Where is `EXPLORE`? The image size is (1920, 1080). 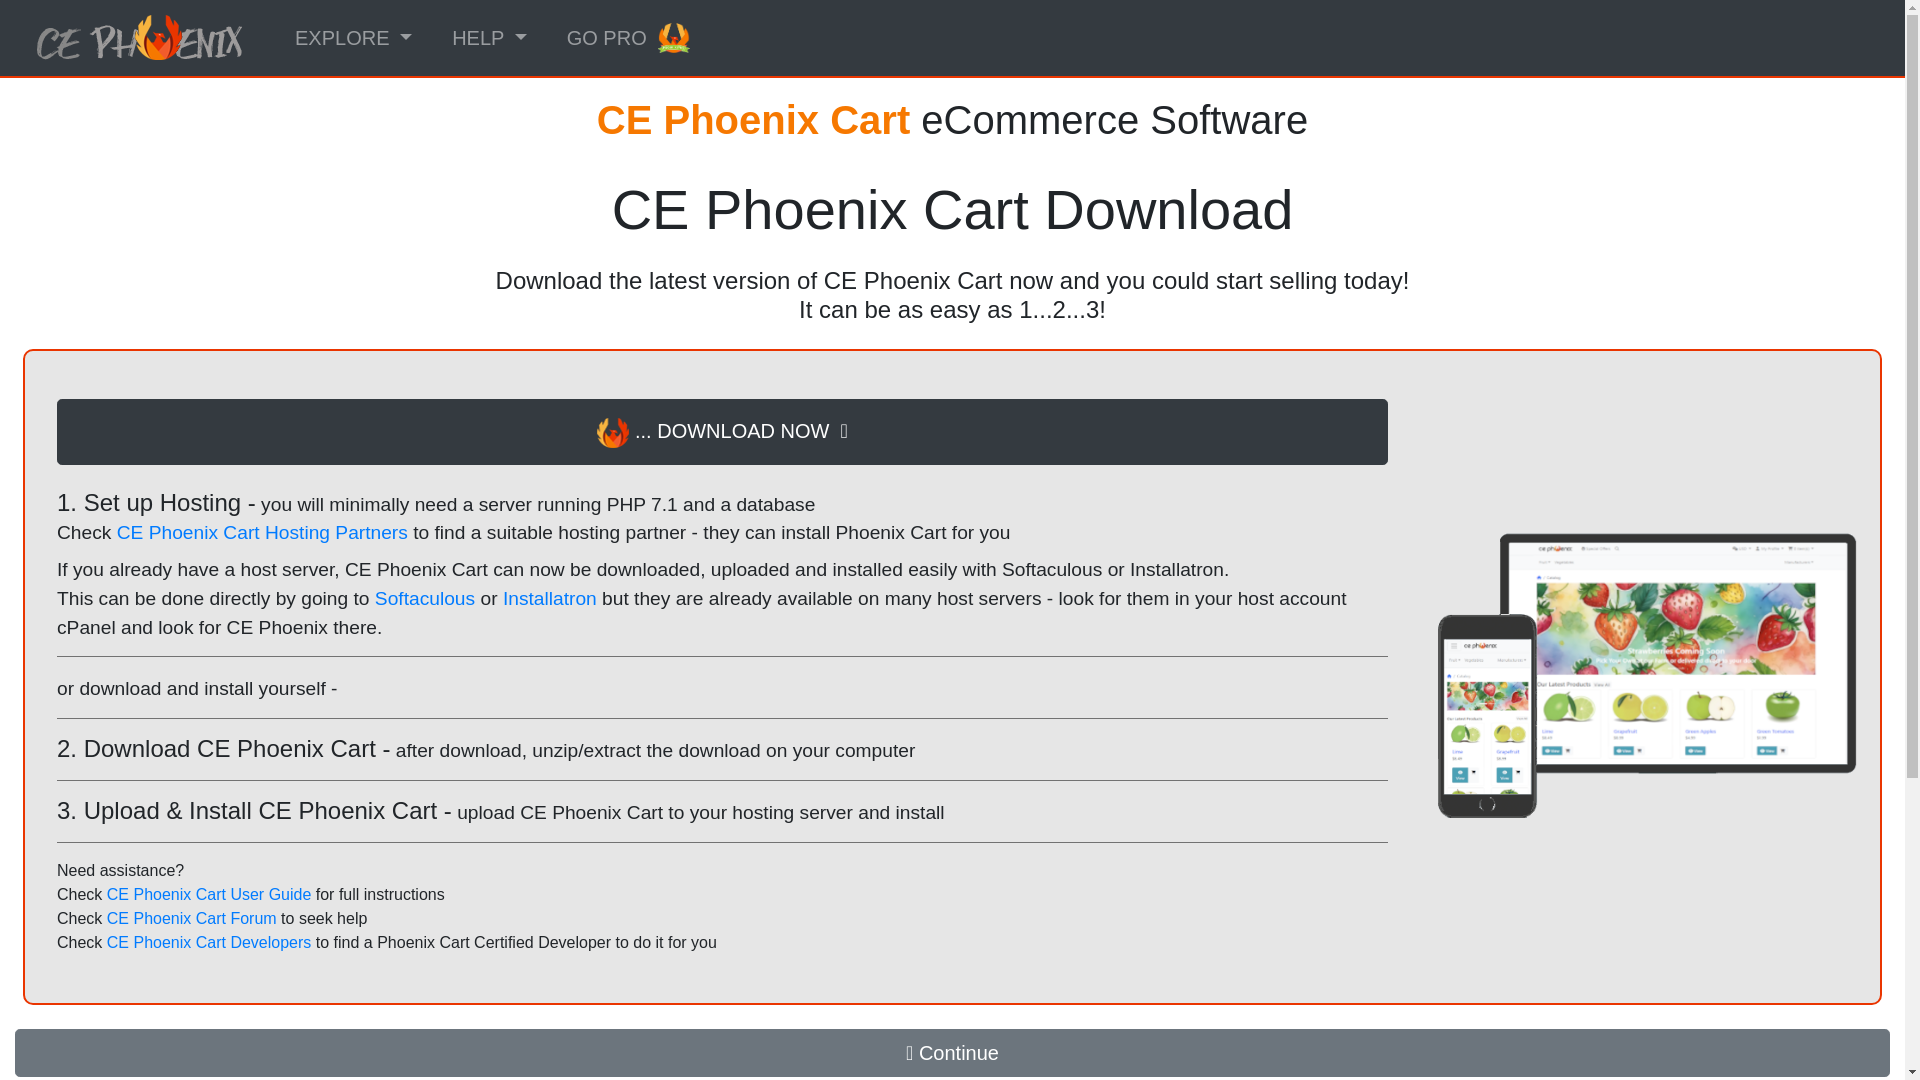
EXPLORE is located at coordinates (353, 38).